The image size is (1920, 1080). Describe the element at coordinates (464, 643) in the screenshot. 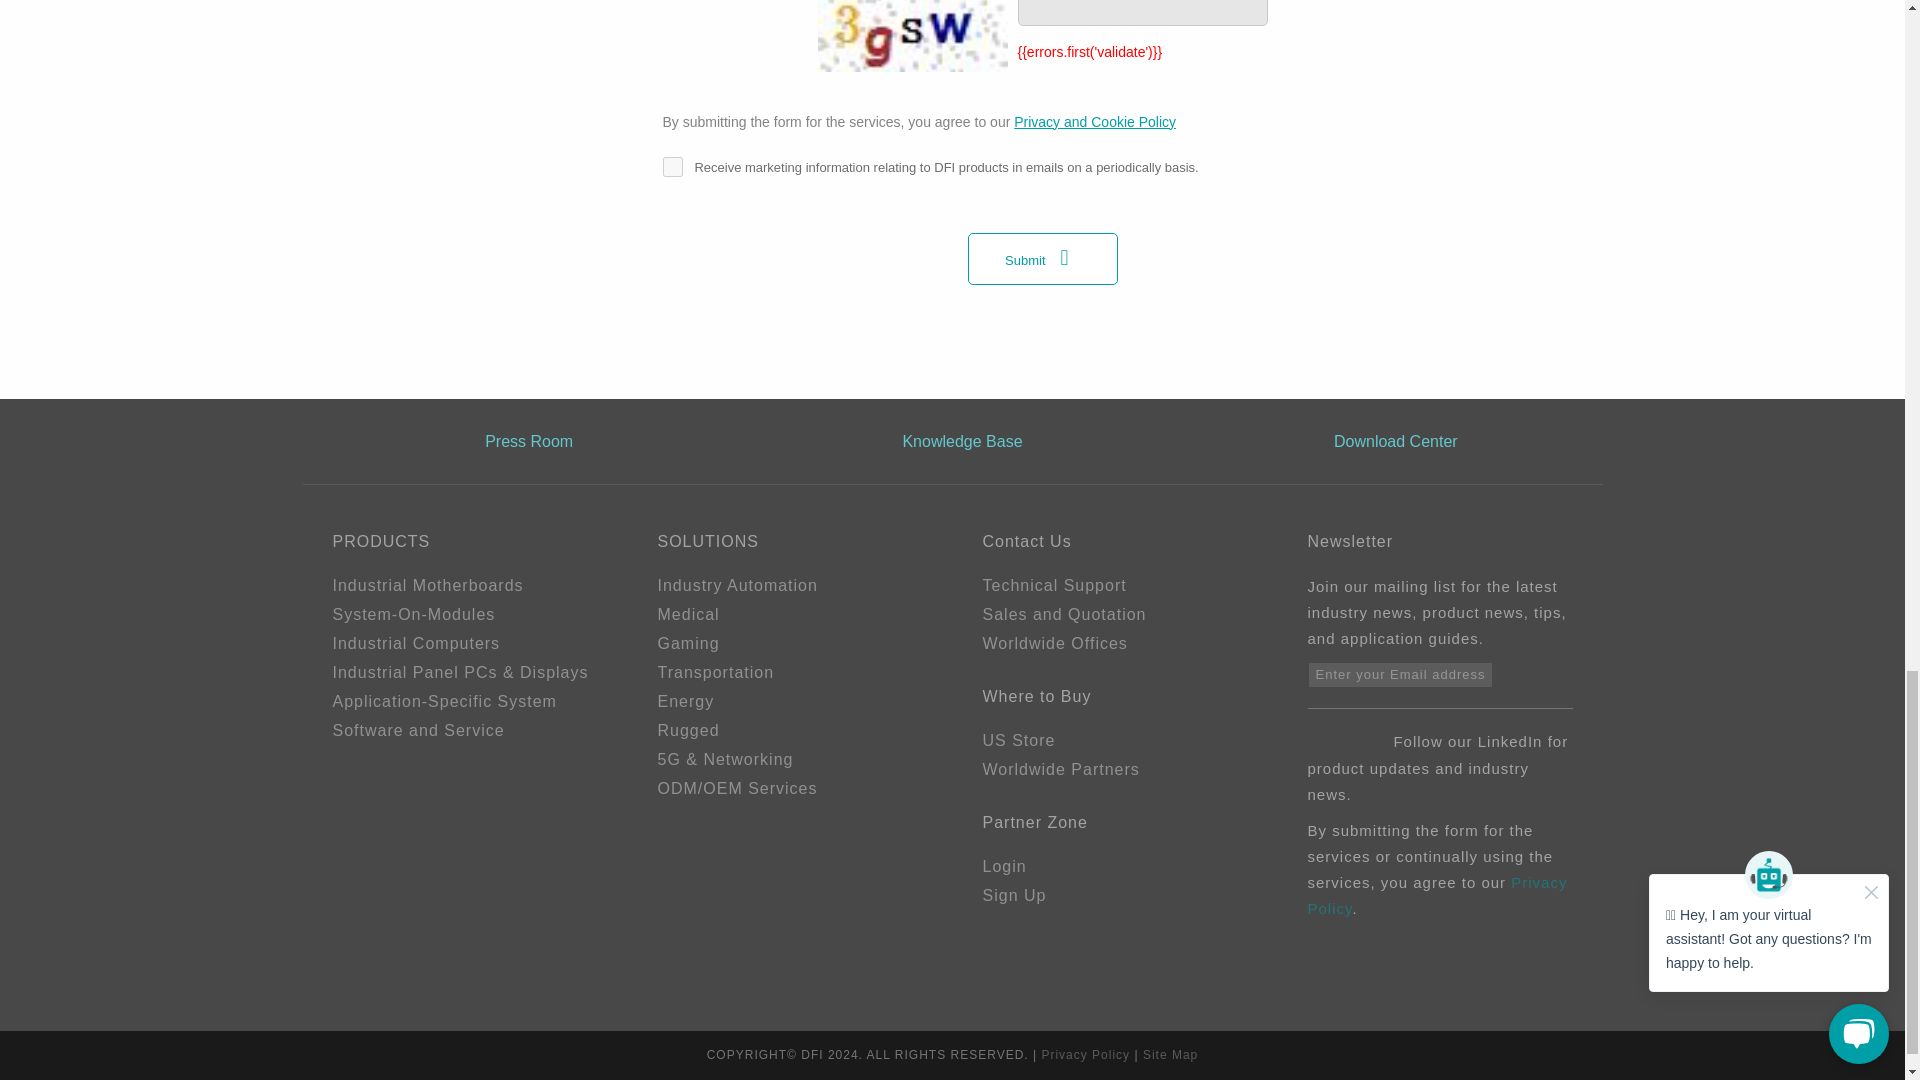

I see `Industrial Computers` at that location.